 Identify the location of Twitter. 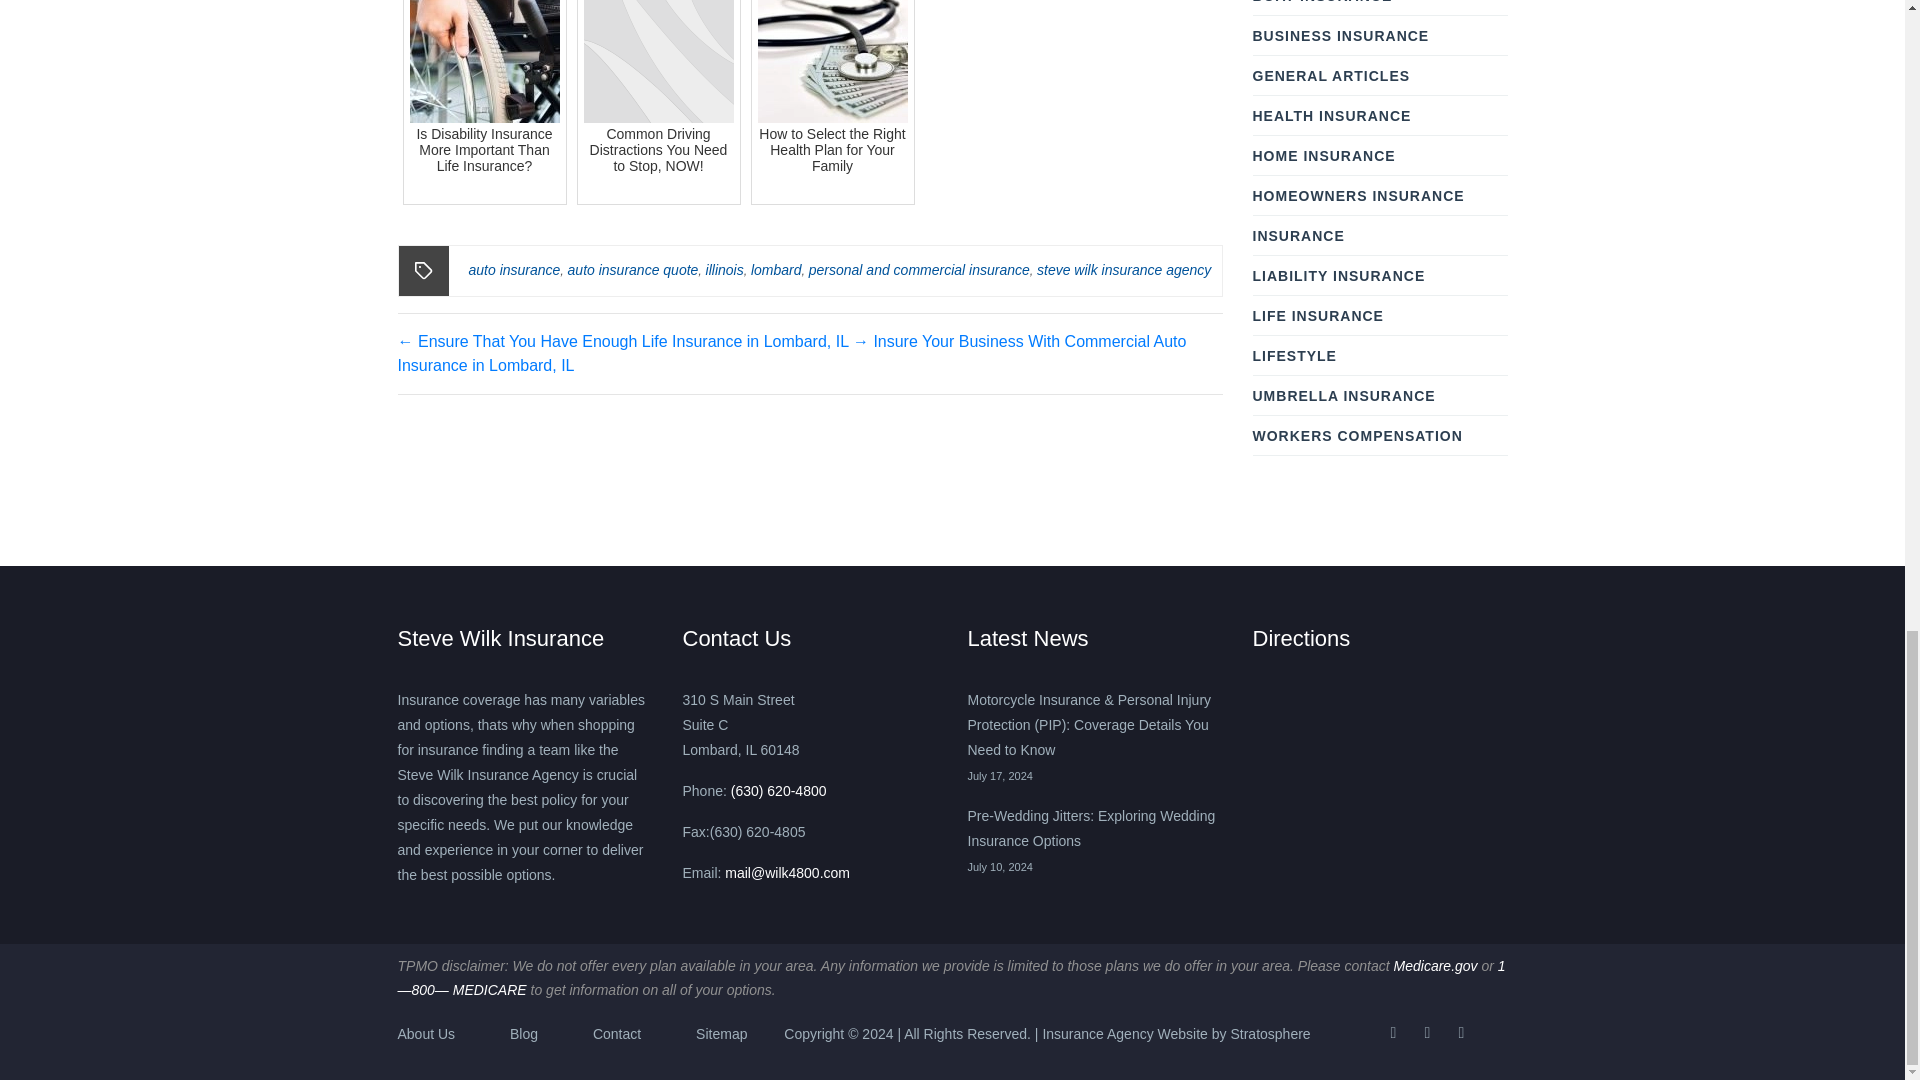
(1426, 1032).